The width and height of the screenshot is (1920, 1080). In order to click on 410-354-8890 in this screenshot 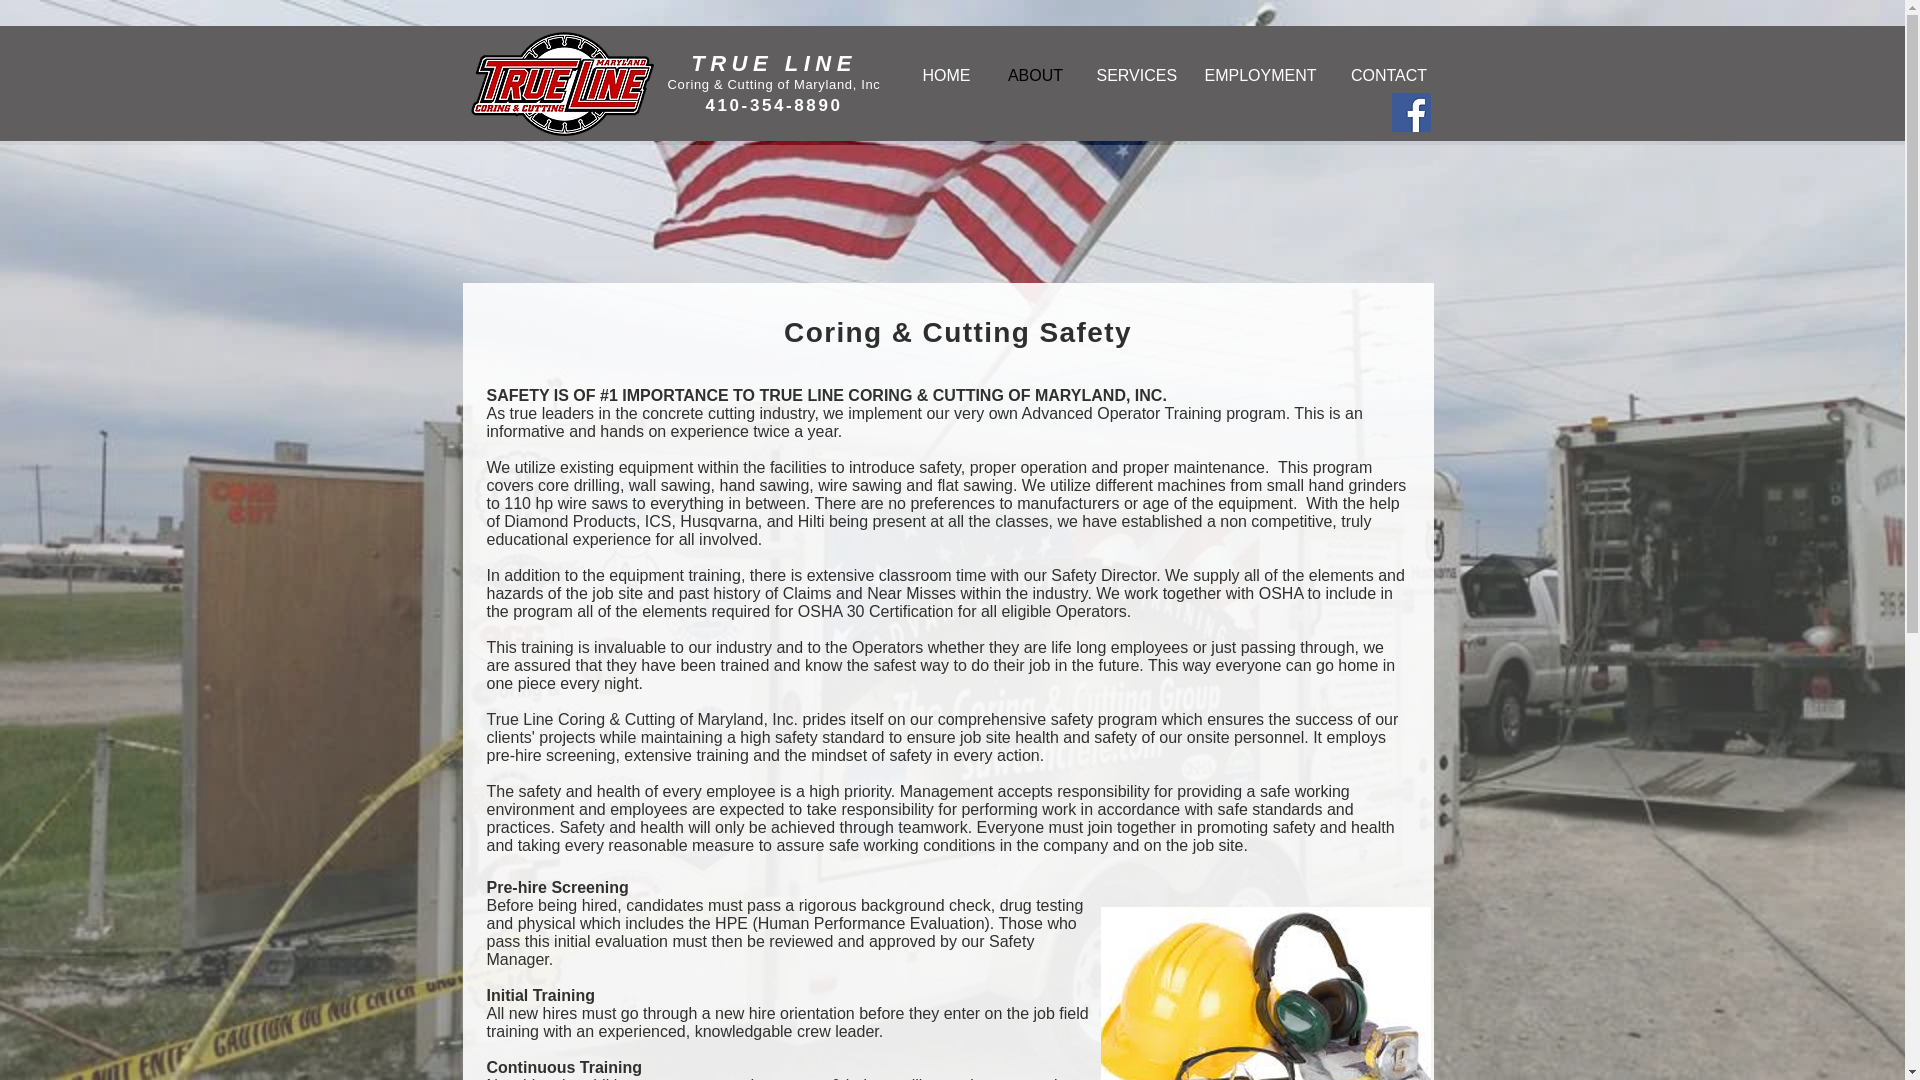, I will do `click(773, 105)`.